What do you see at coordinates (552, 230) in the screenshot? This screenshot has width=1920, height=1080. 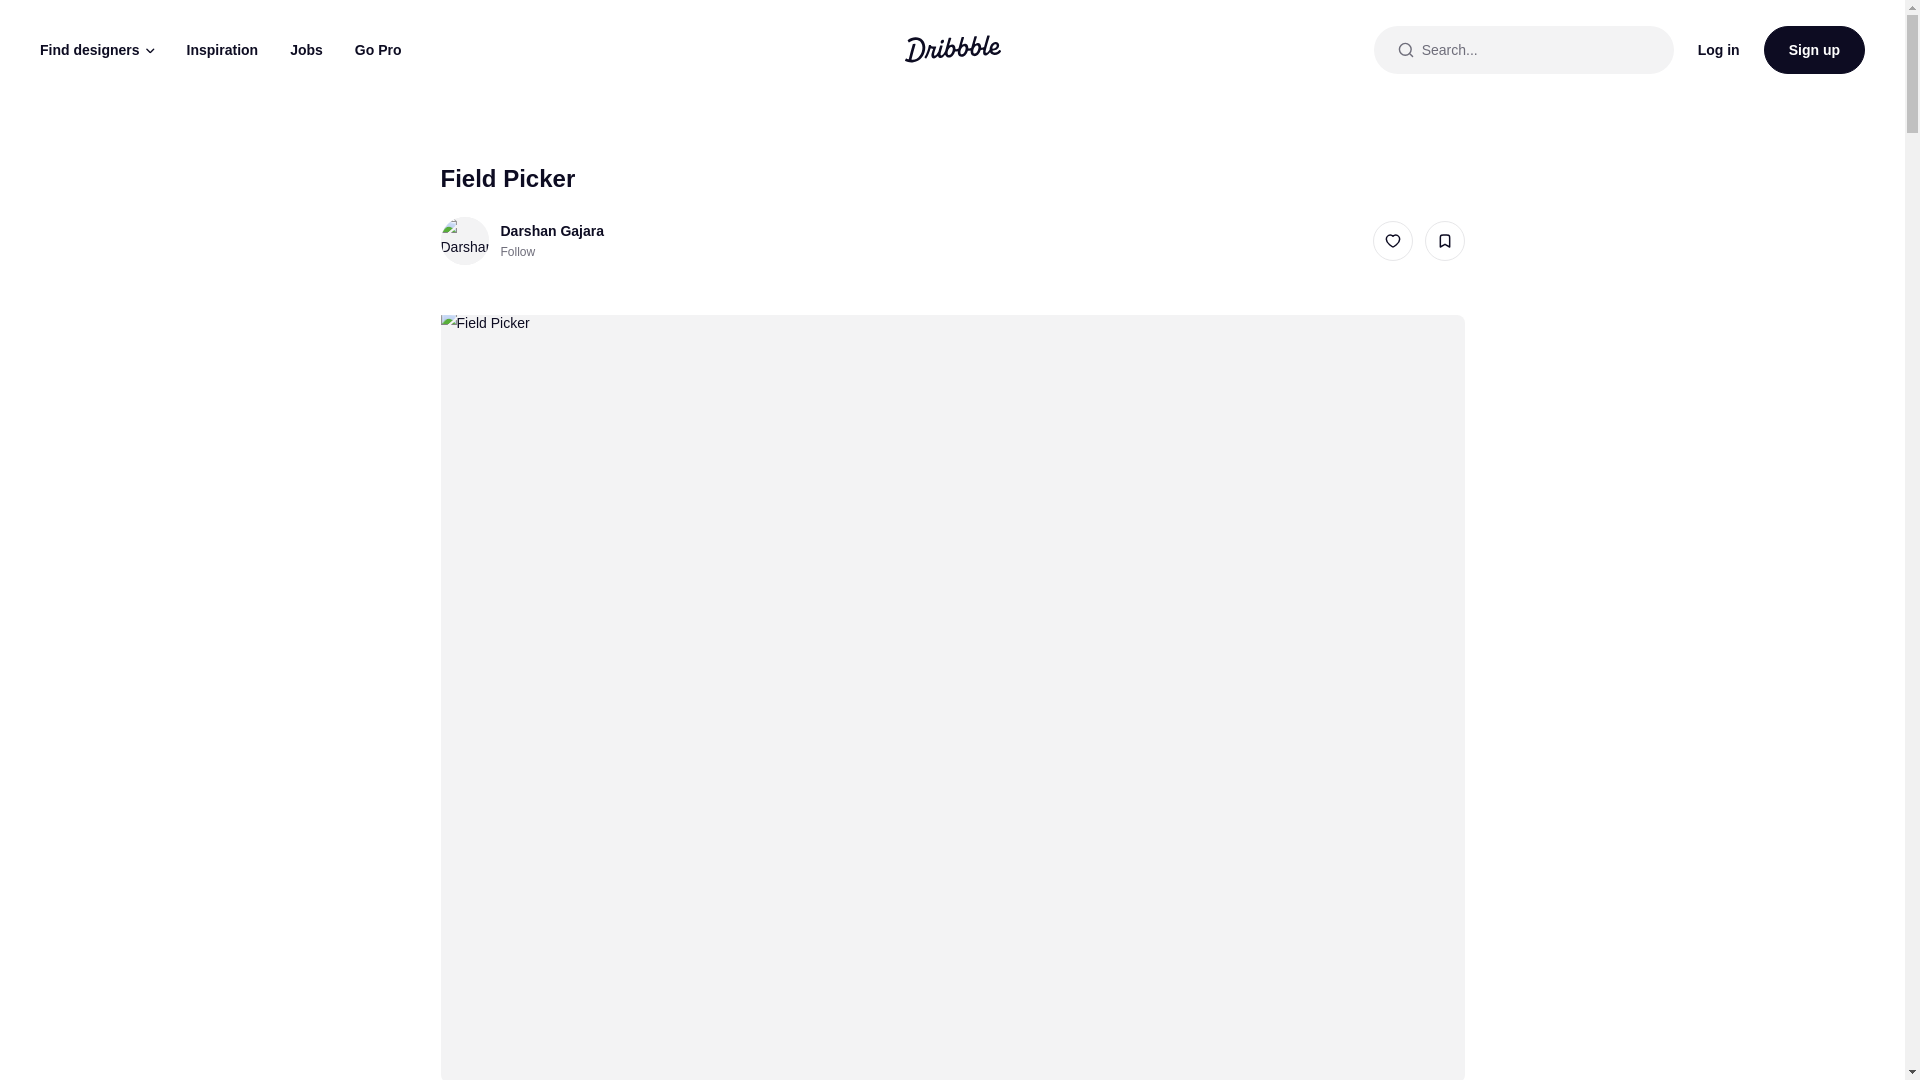 I see `Darshan Gajara` at bounding box center [552, 230].